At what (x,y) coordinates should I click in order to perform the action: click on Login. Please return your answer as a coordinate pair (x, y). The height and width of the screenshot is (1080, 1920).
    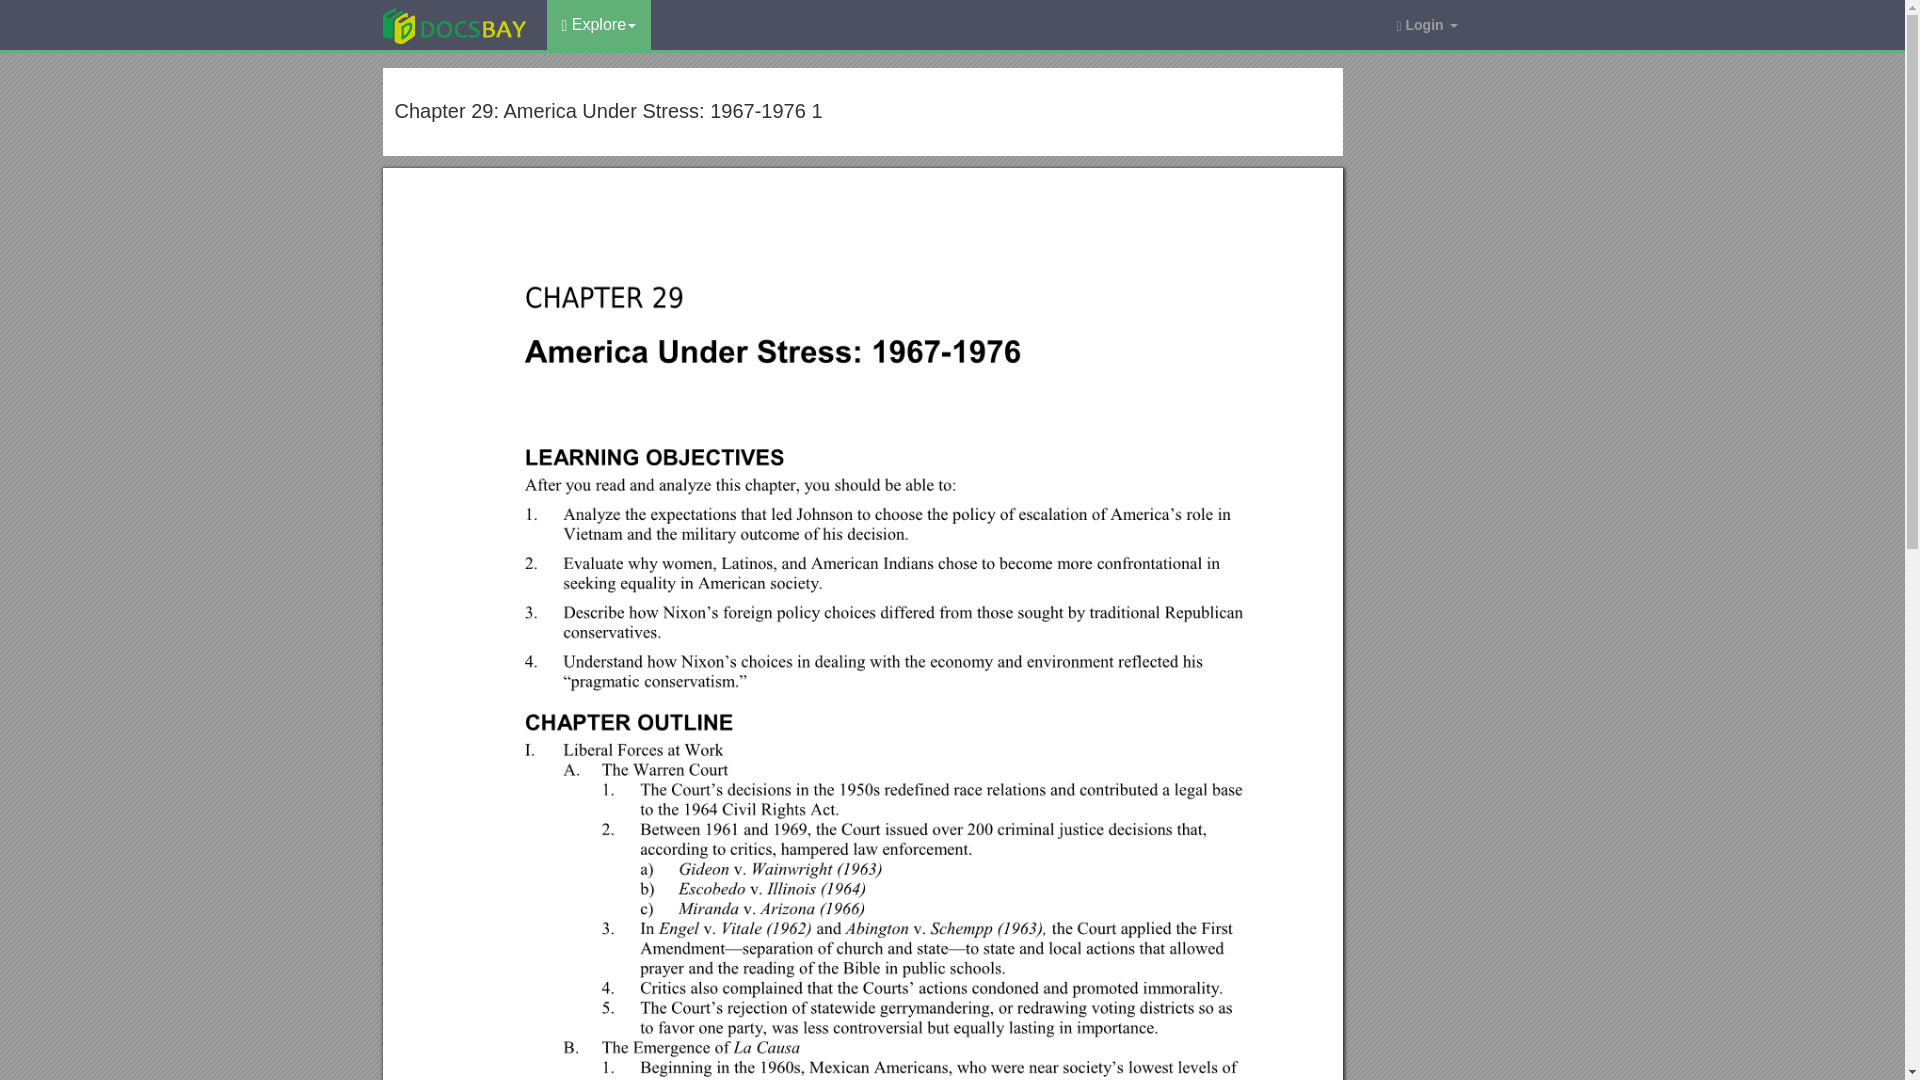
    Looking at the image, I should click on (1426, 24).